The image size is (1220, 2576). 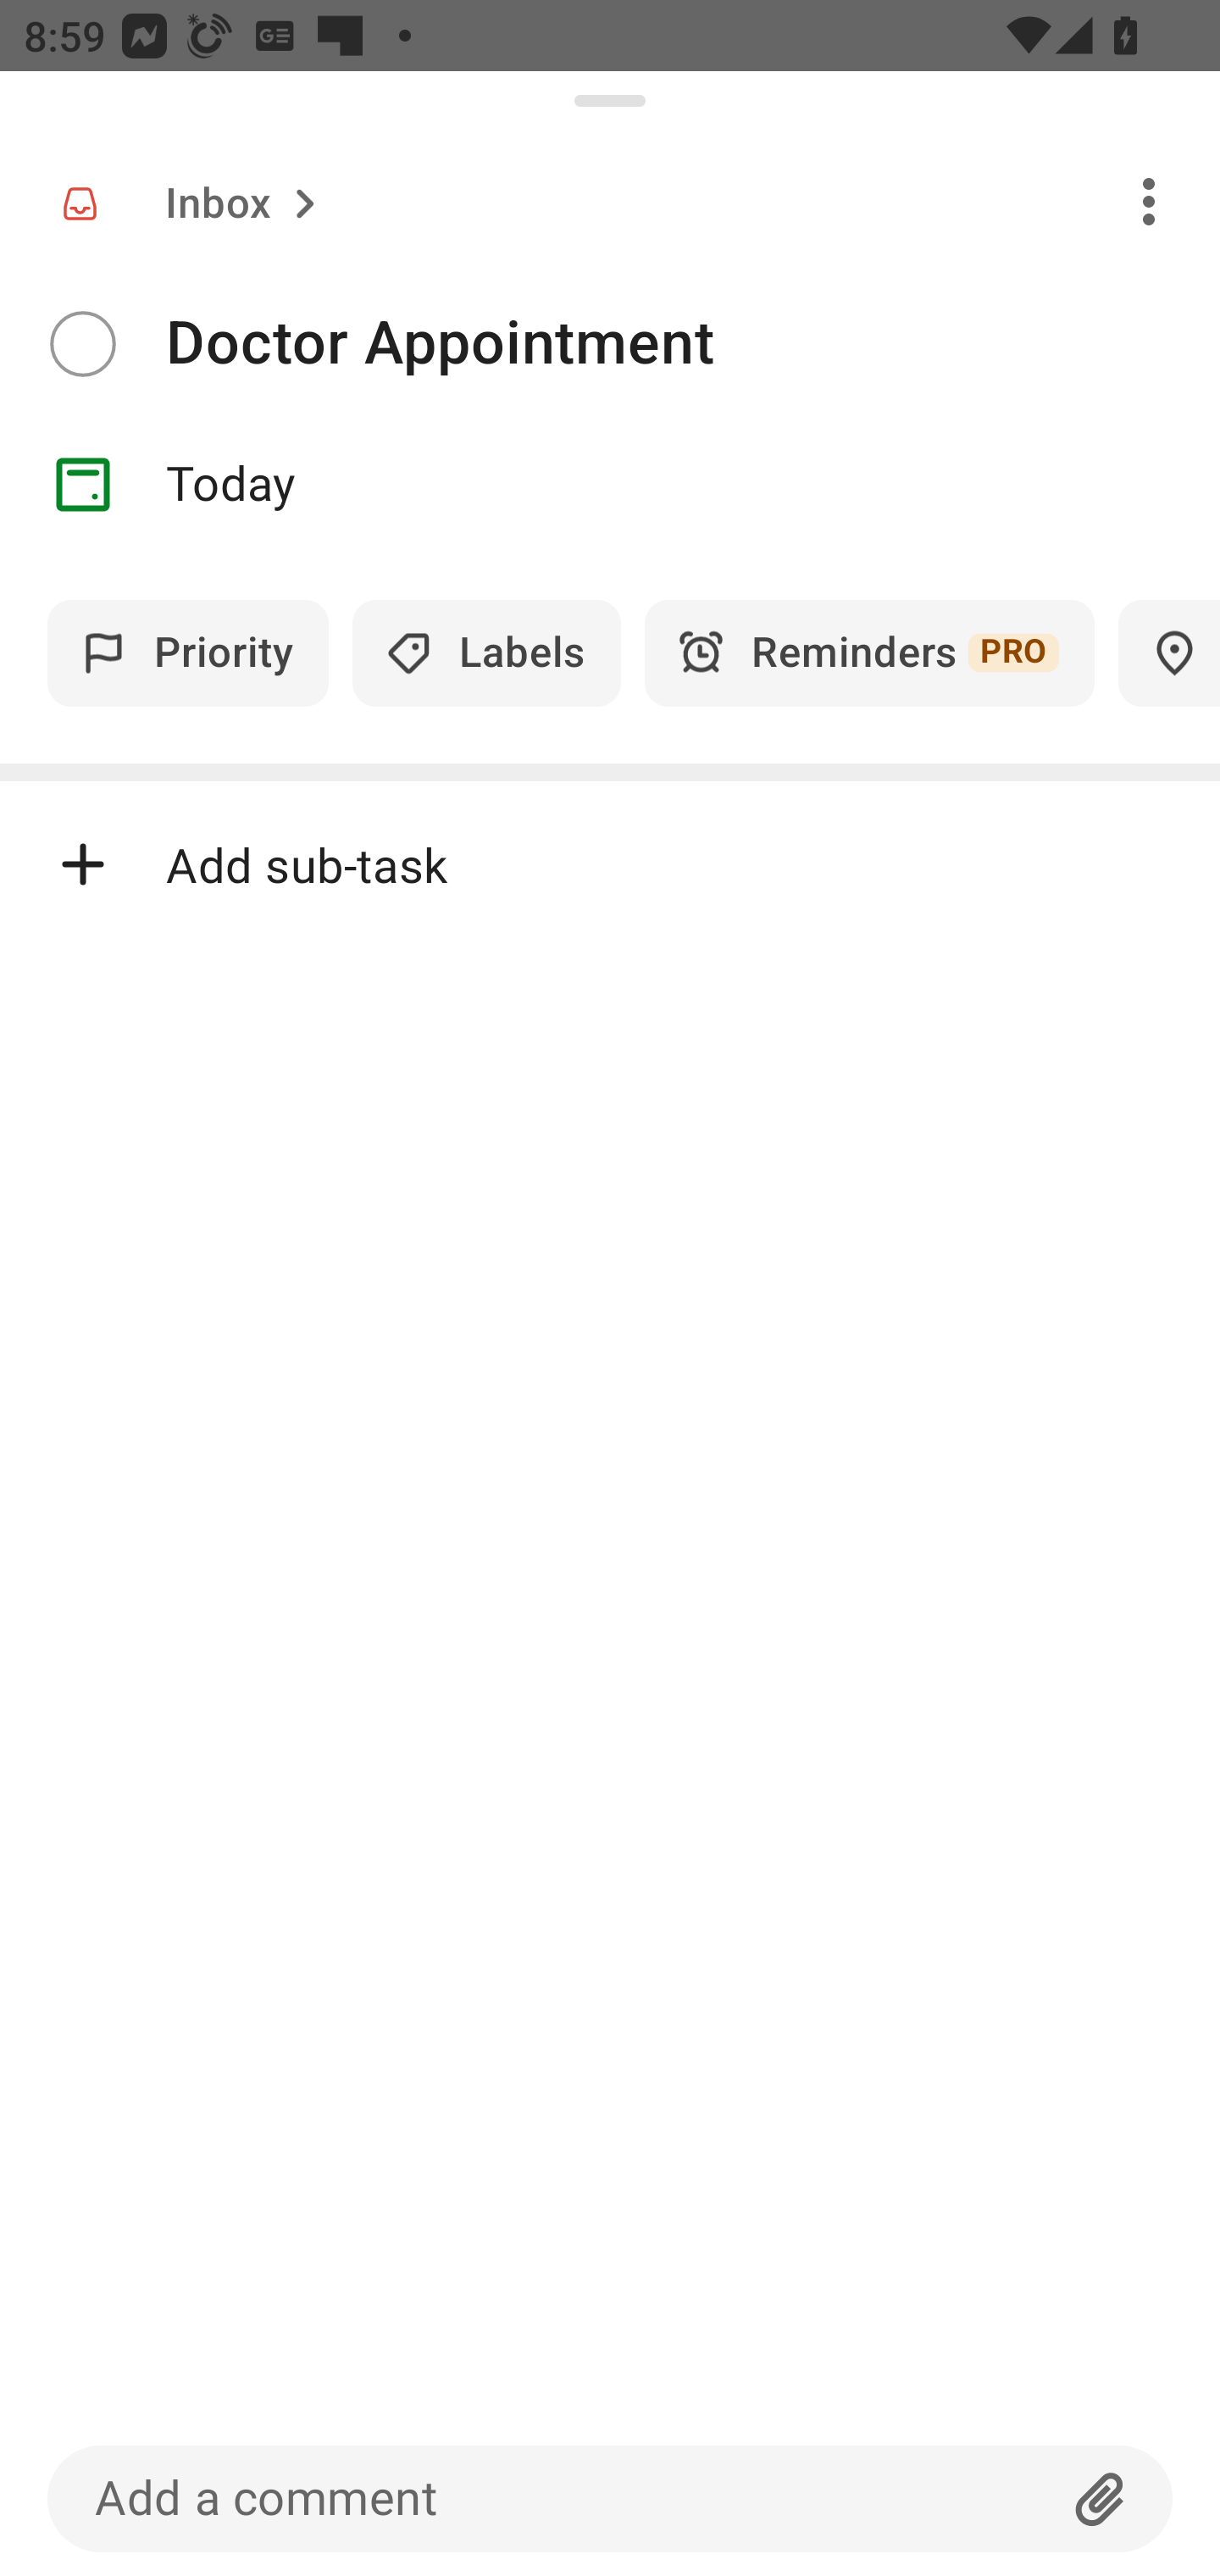 What do you see at coordinates (869, 652) in the screenshot?
I see `Reminders PRO` at bounding box center [869, 652].